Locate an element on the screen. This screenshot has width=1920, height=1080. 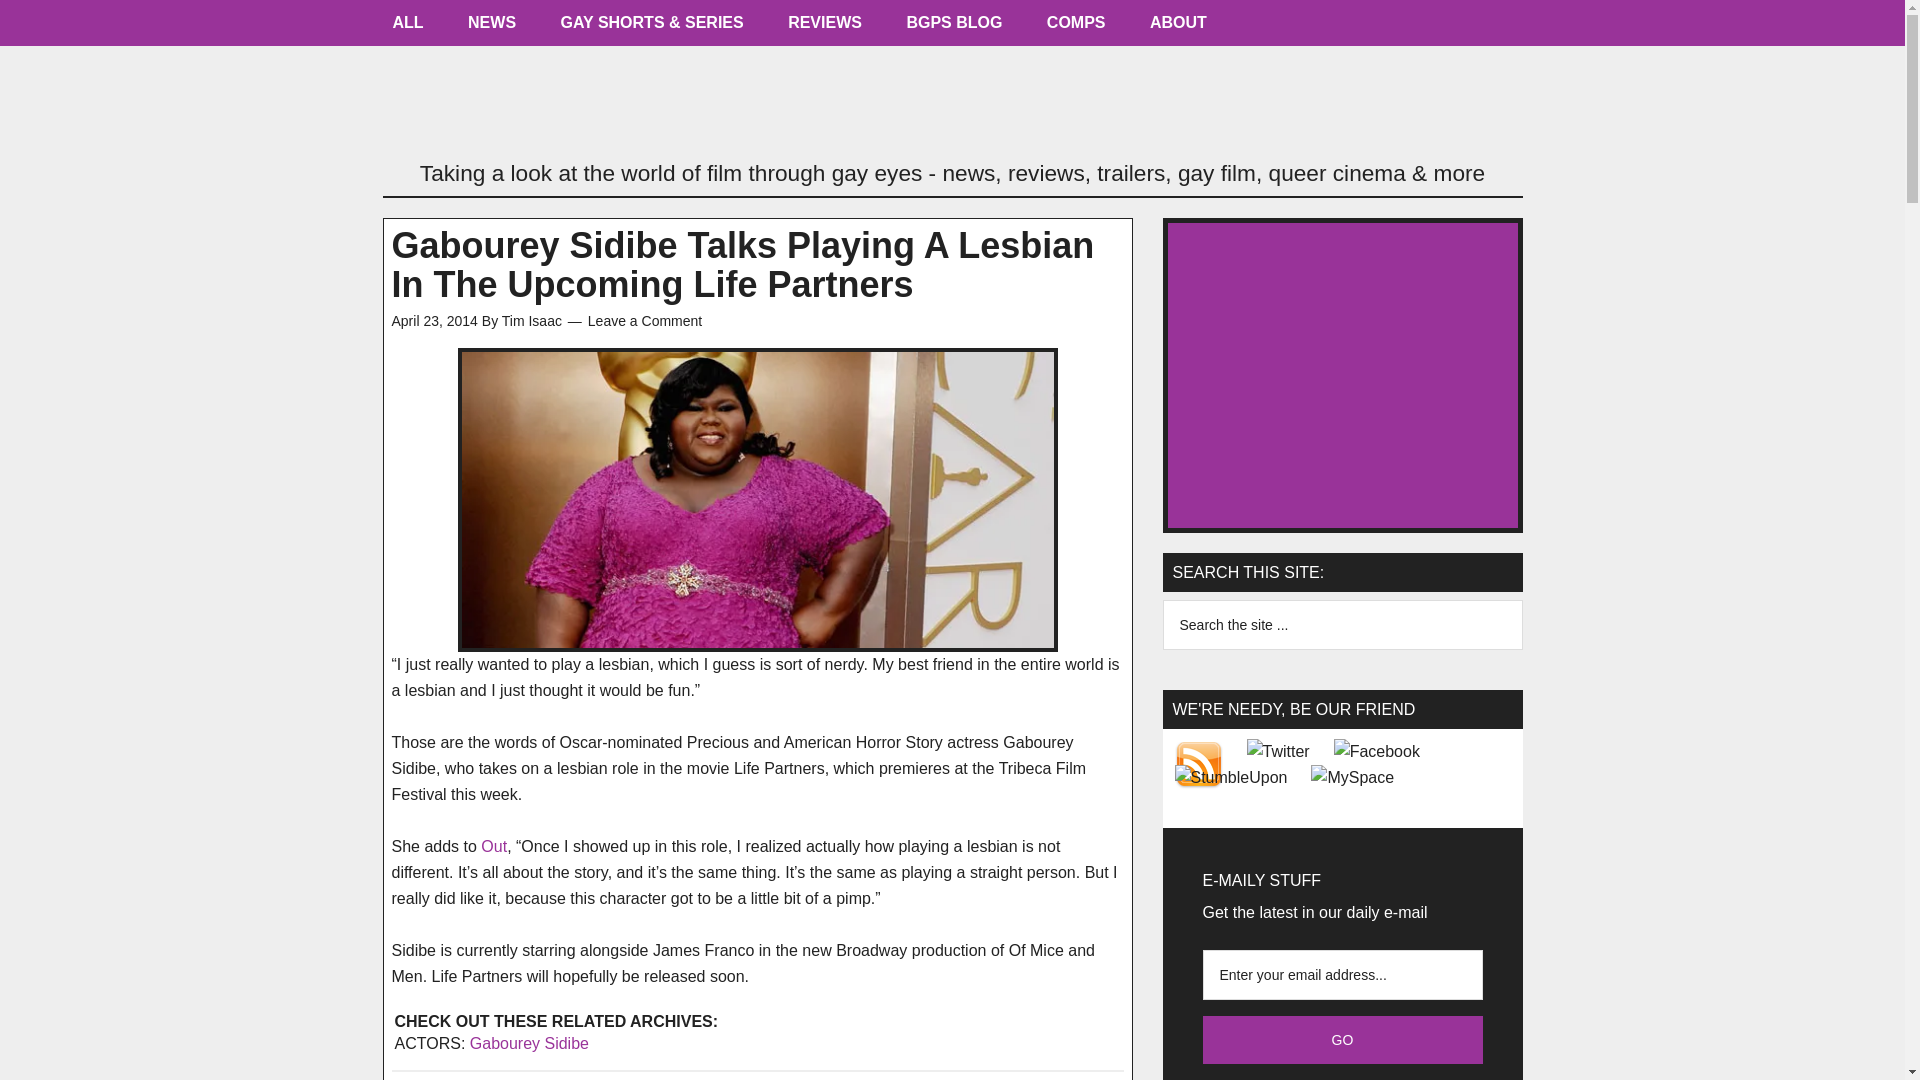
Leave a Comment is located at coordinates (644, 321).